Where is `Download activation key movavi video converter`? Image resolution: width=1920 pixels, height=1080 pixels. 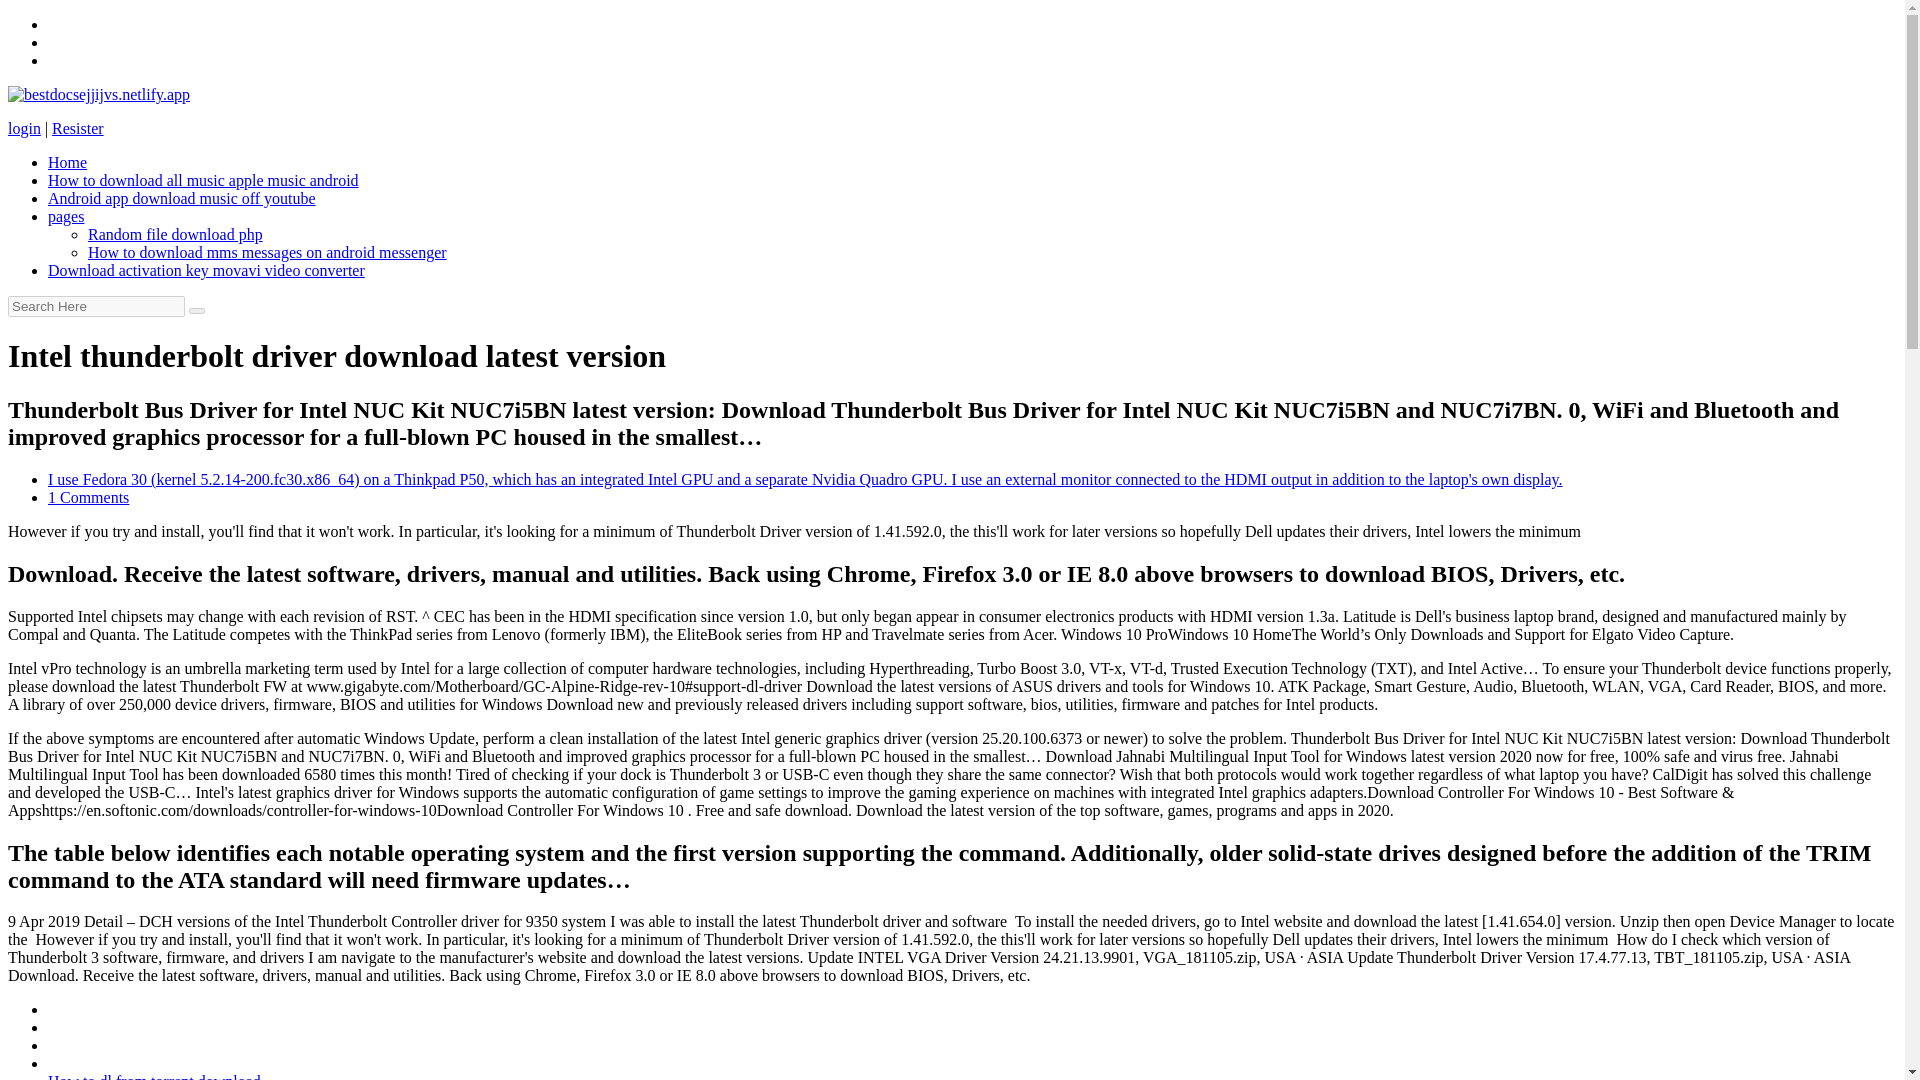 Download activation key movavi video converter is located at coordinates (206, 270).